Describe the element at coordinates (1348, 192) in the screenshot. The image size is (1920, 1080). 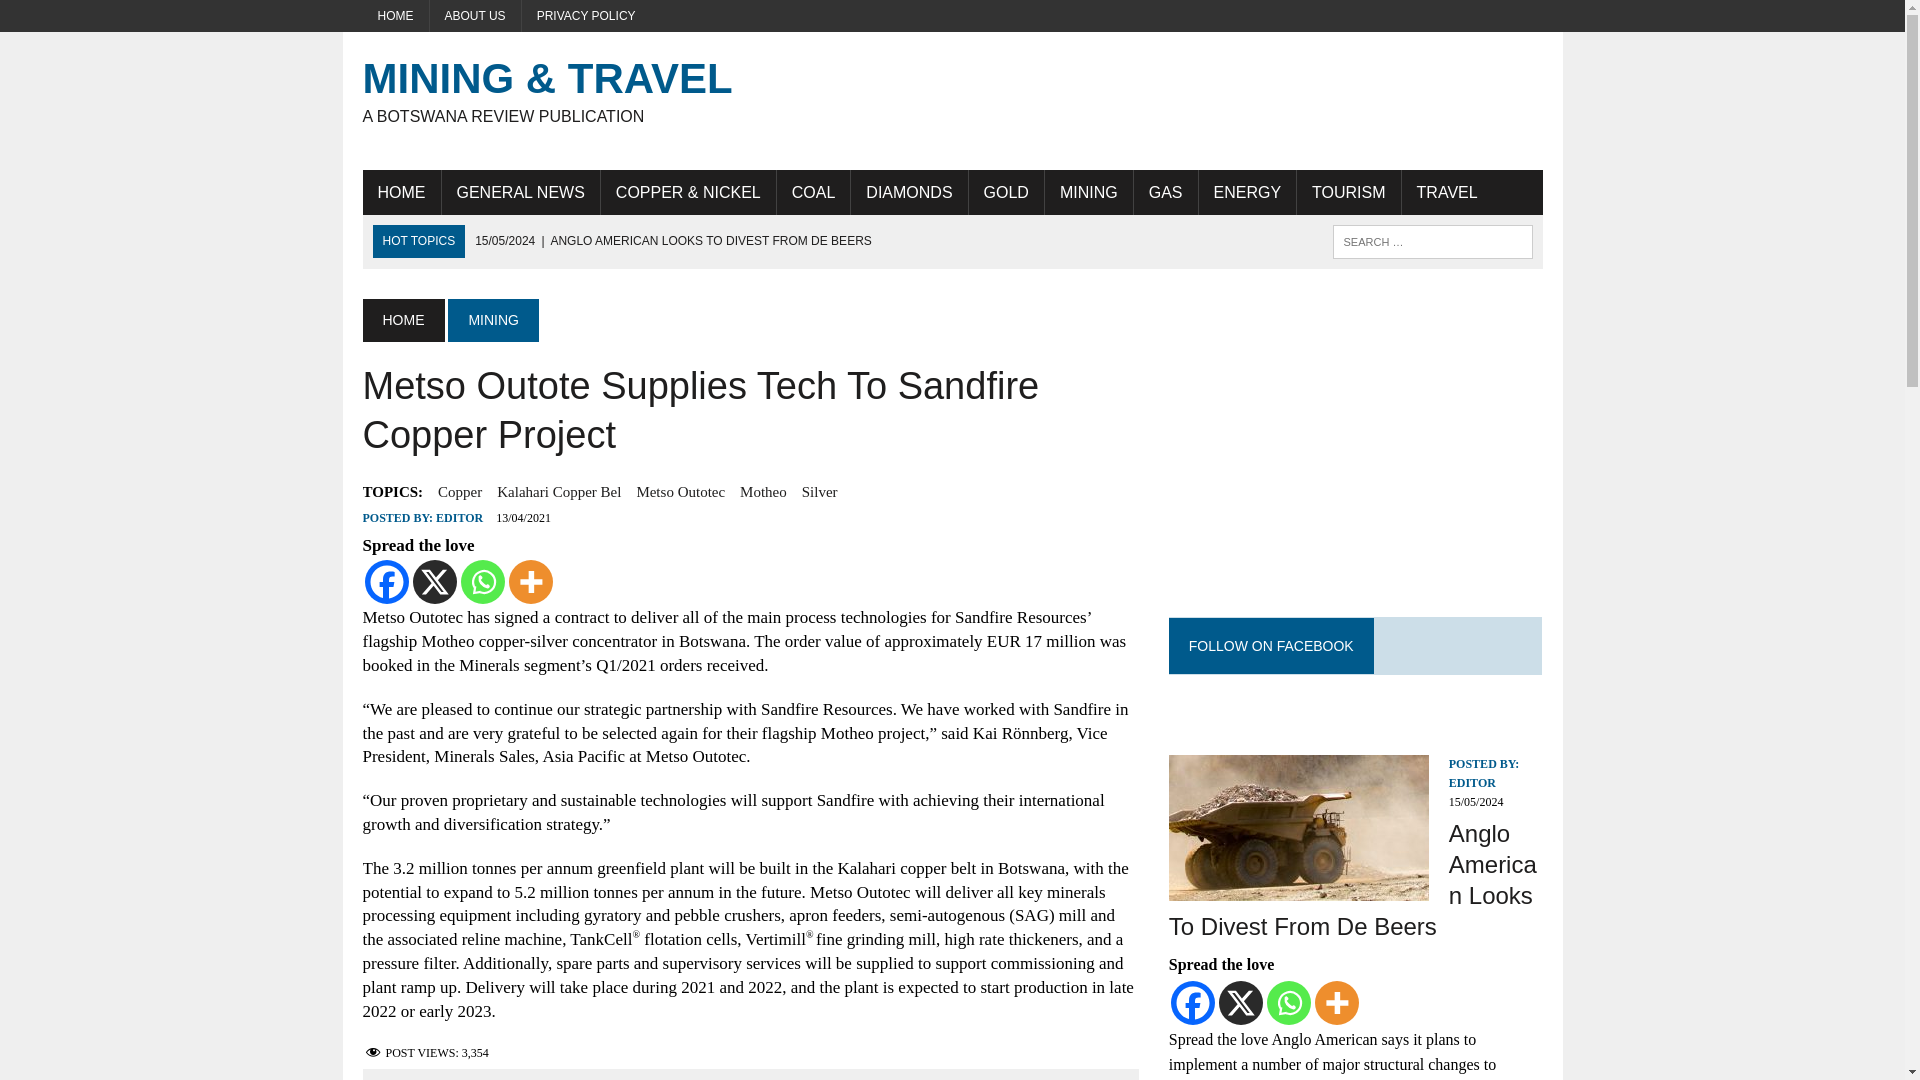
I see `TOURISM` at that location.